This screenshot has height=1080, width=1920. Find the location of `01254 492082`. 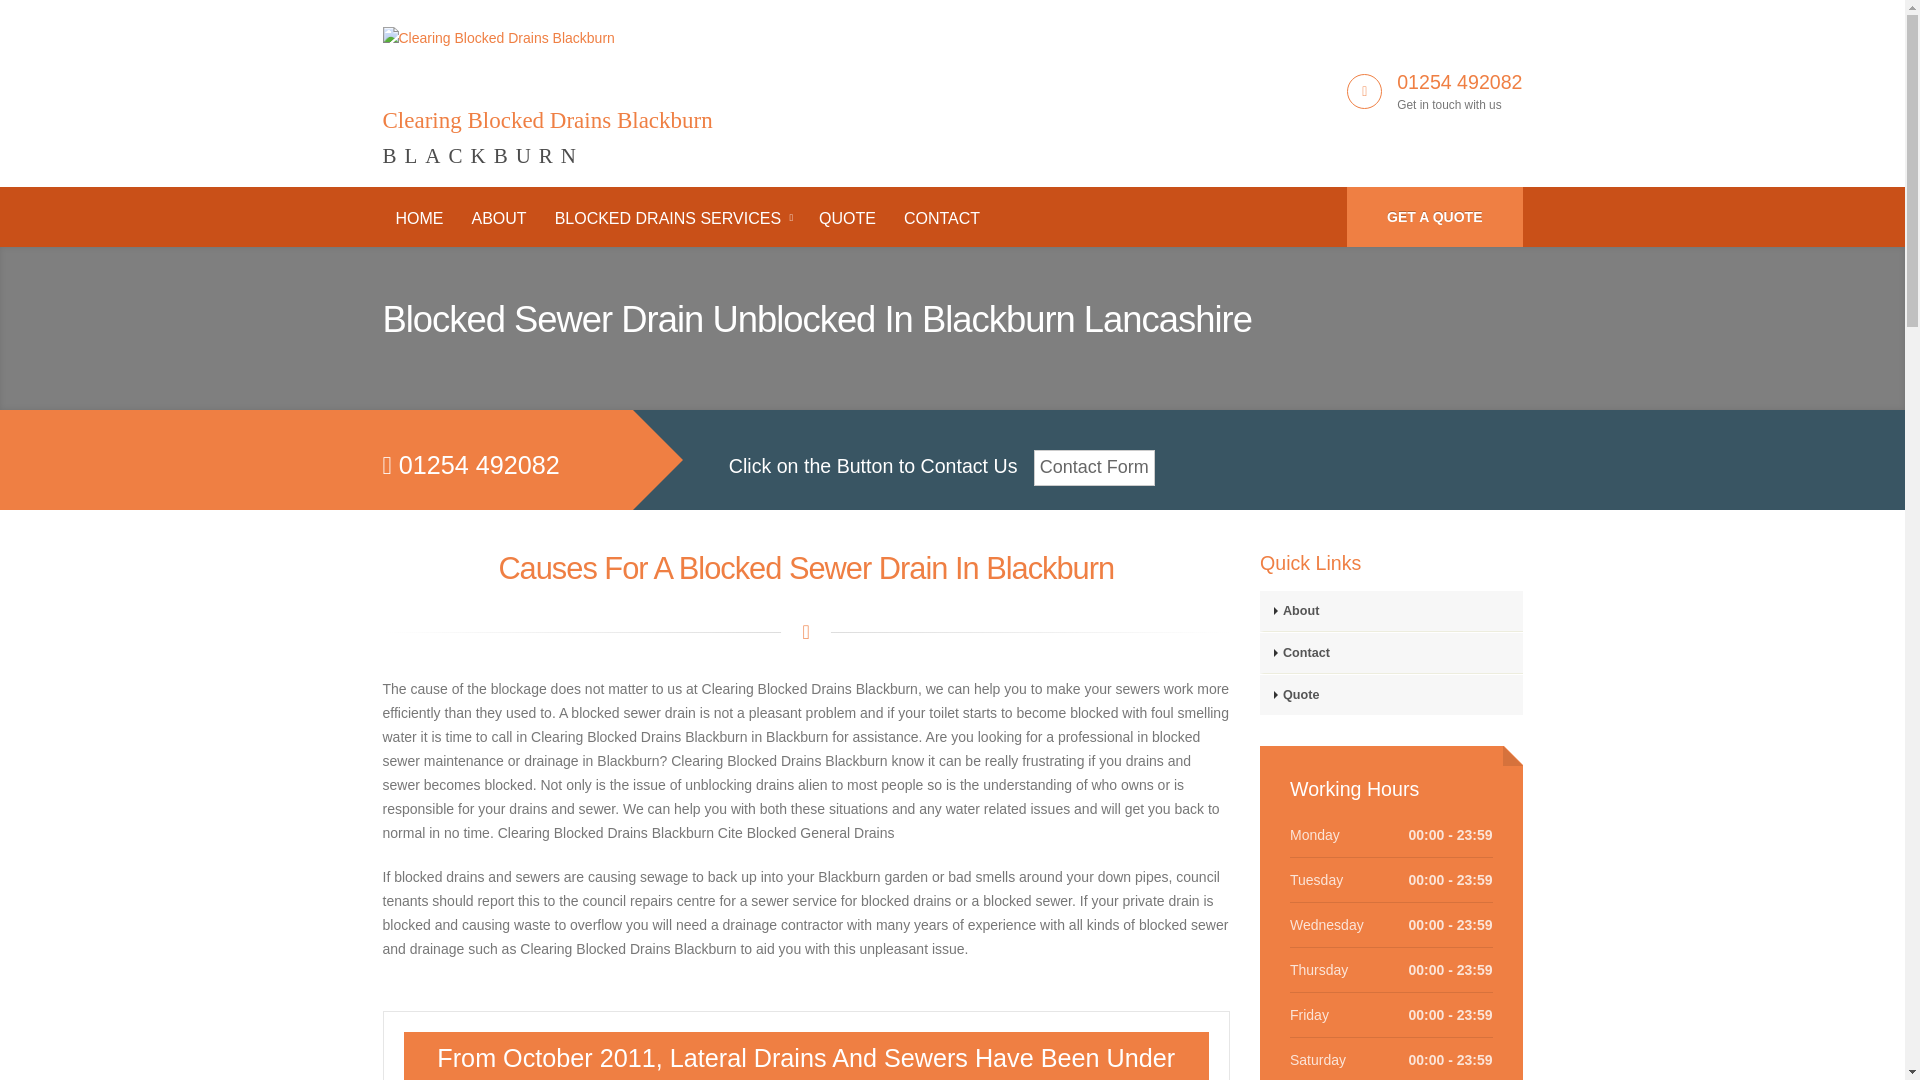

01254 492082 is located at coordinates (1460, 82).